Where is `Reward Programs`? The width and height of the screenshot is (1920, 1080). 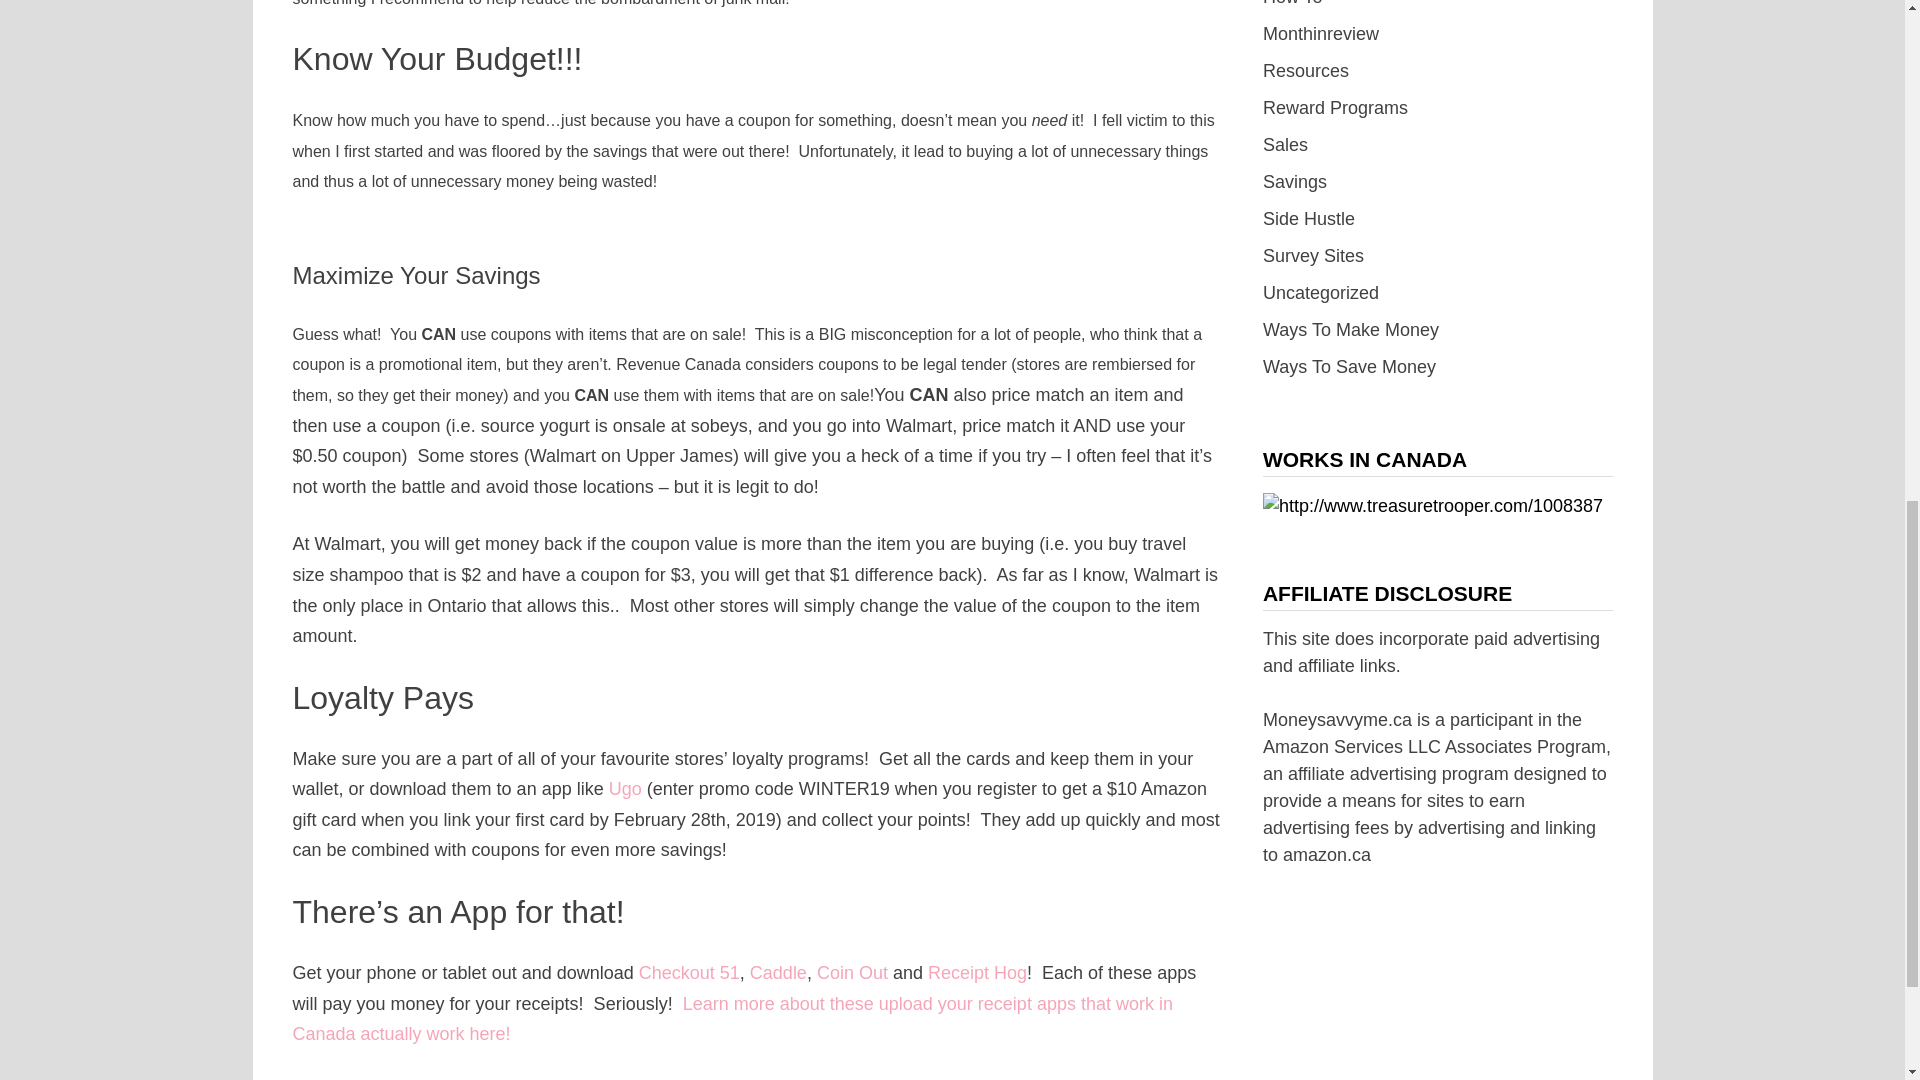
Reward Programs is located at coordinates (1335, 108).